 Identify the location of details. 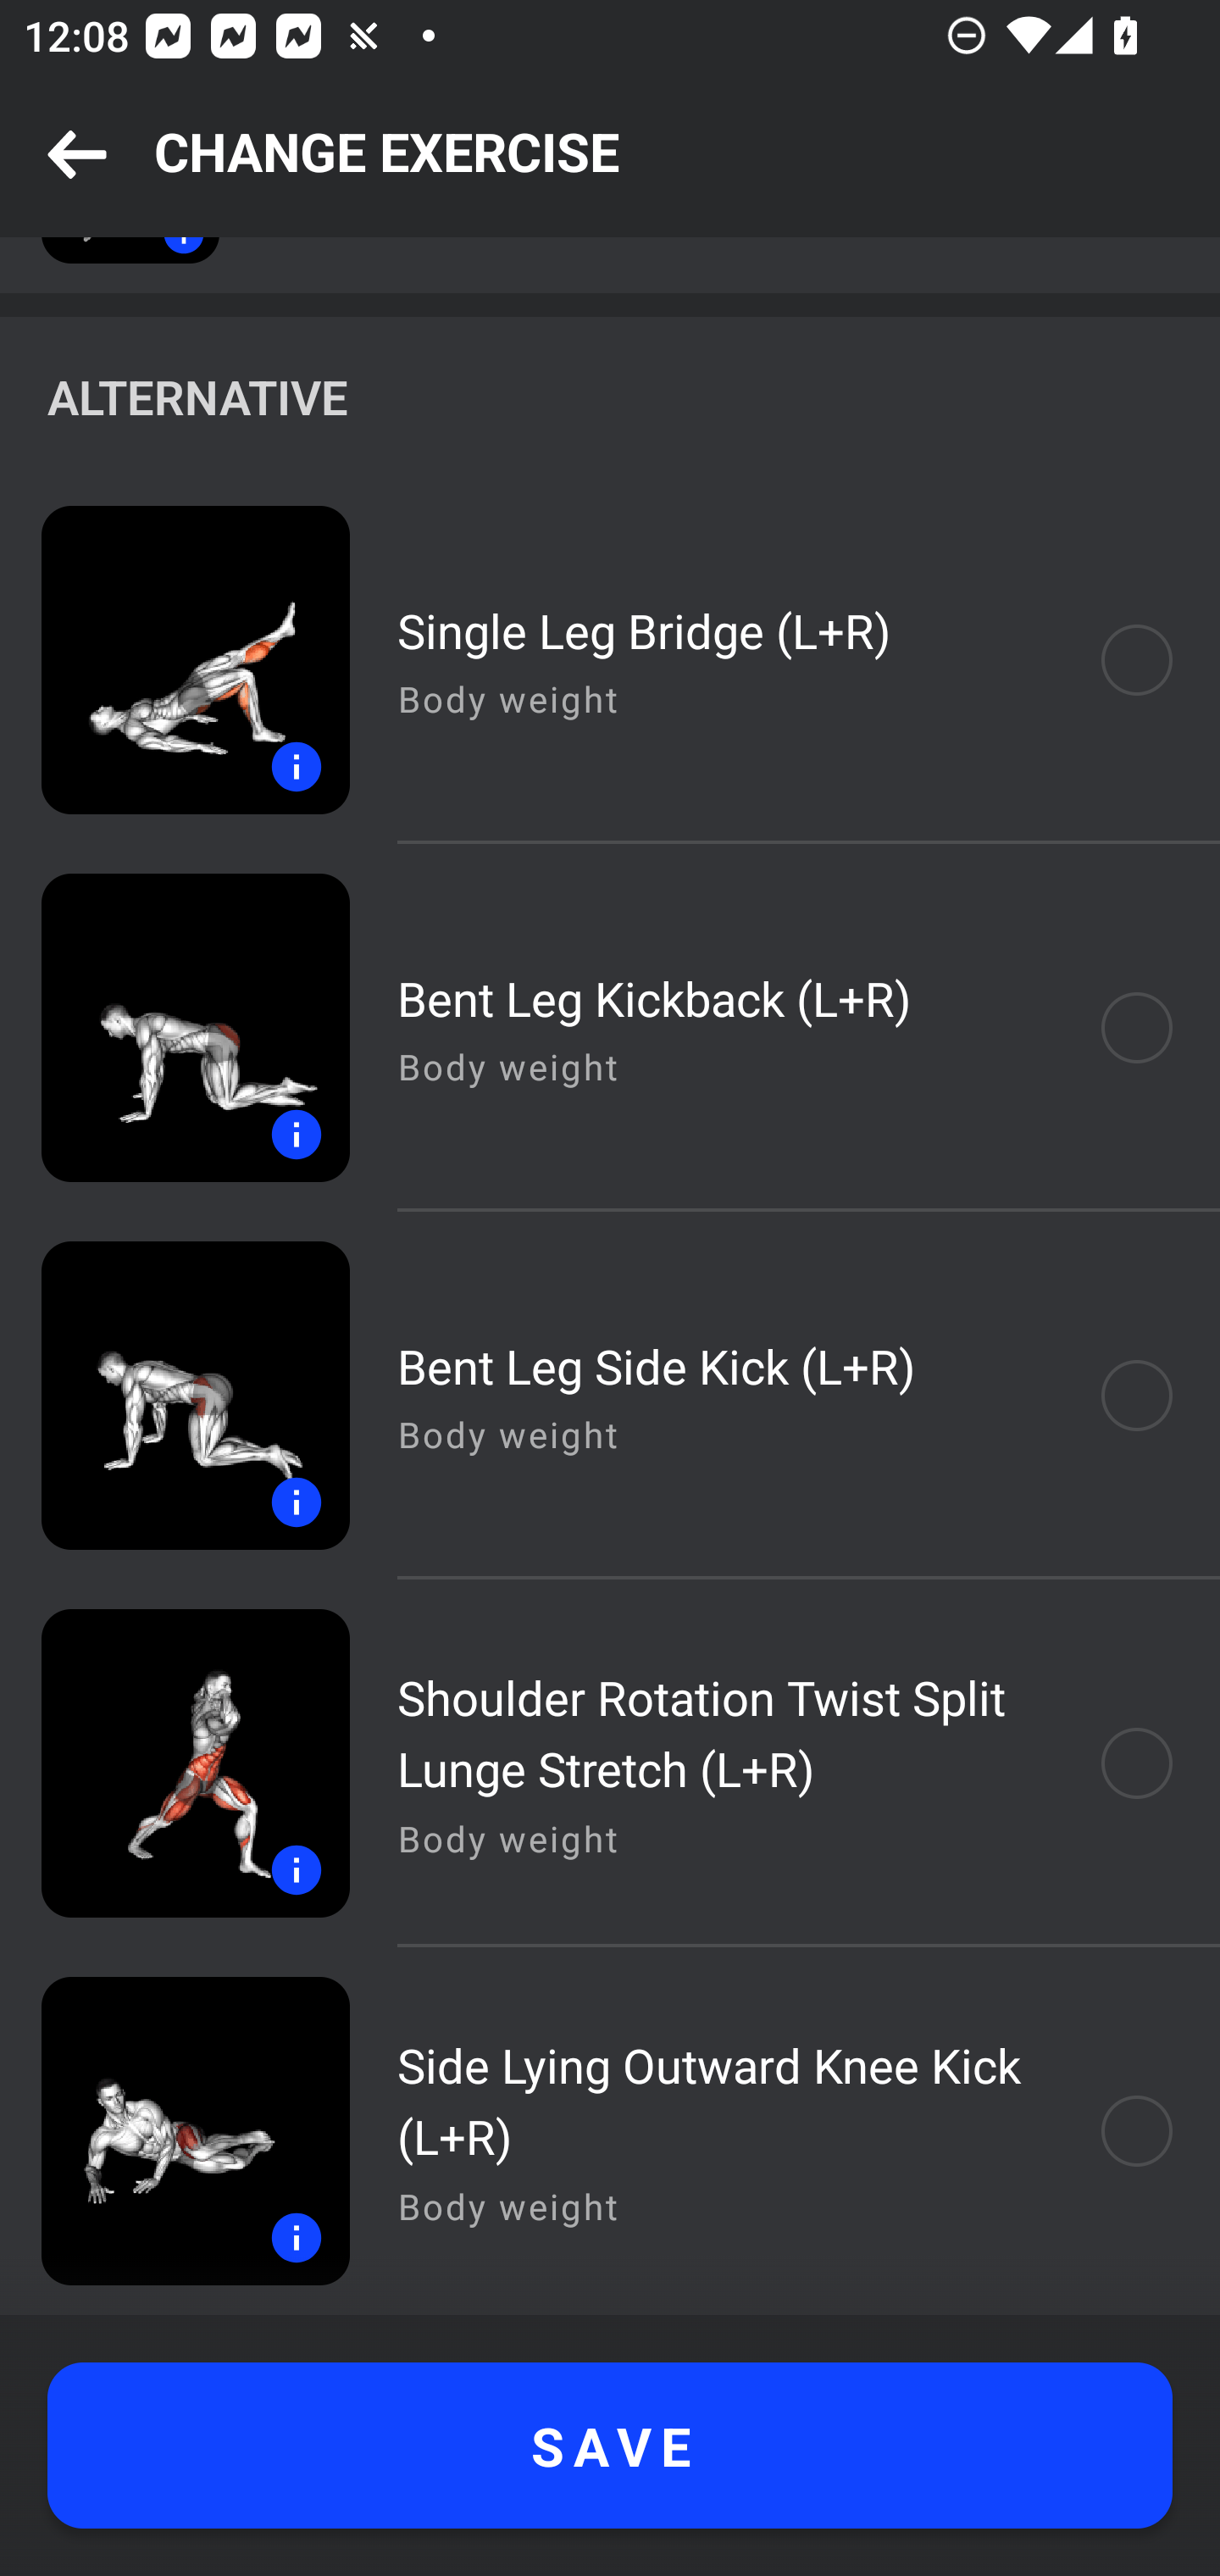
(175, 1027).